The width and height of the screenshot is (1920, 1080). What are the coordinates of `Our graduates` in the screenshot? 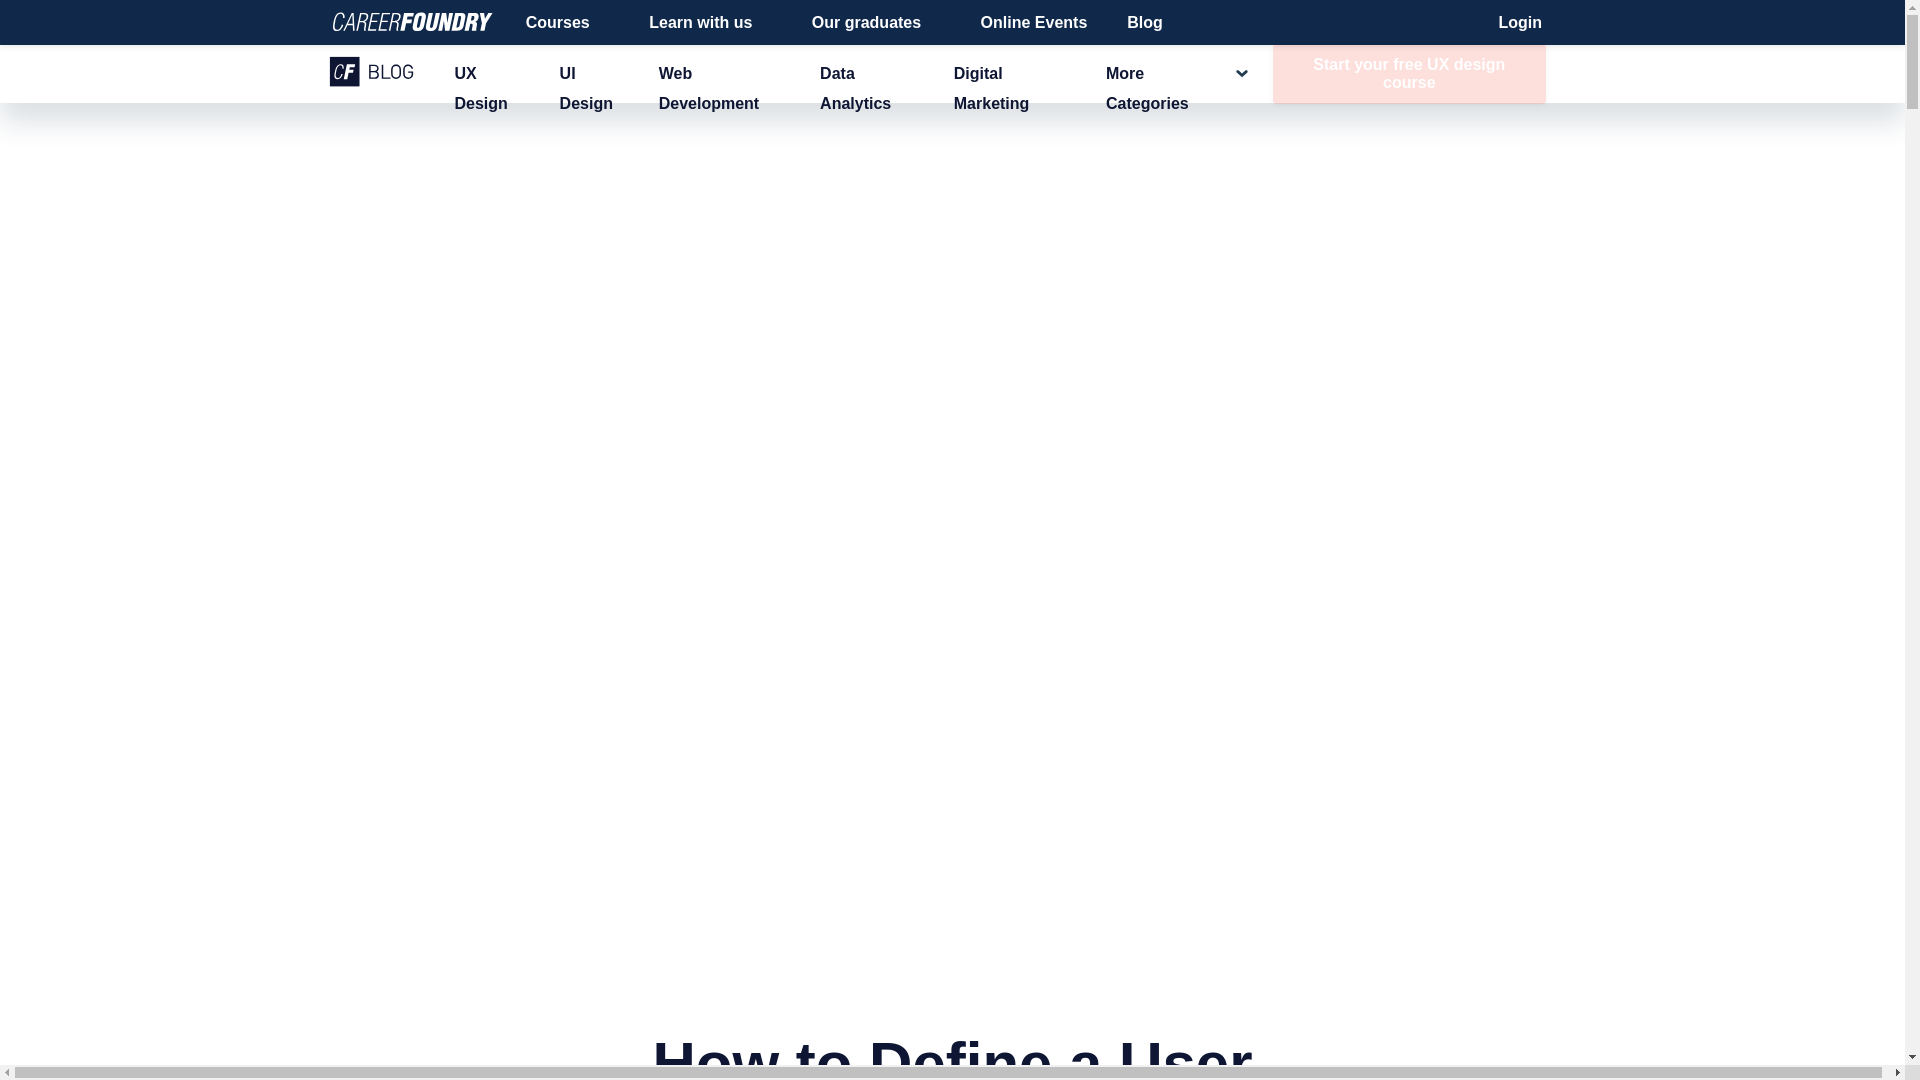 It's located at (876, 23).